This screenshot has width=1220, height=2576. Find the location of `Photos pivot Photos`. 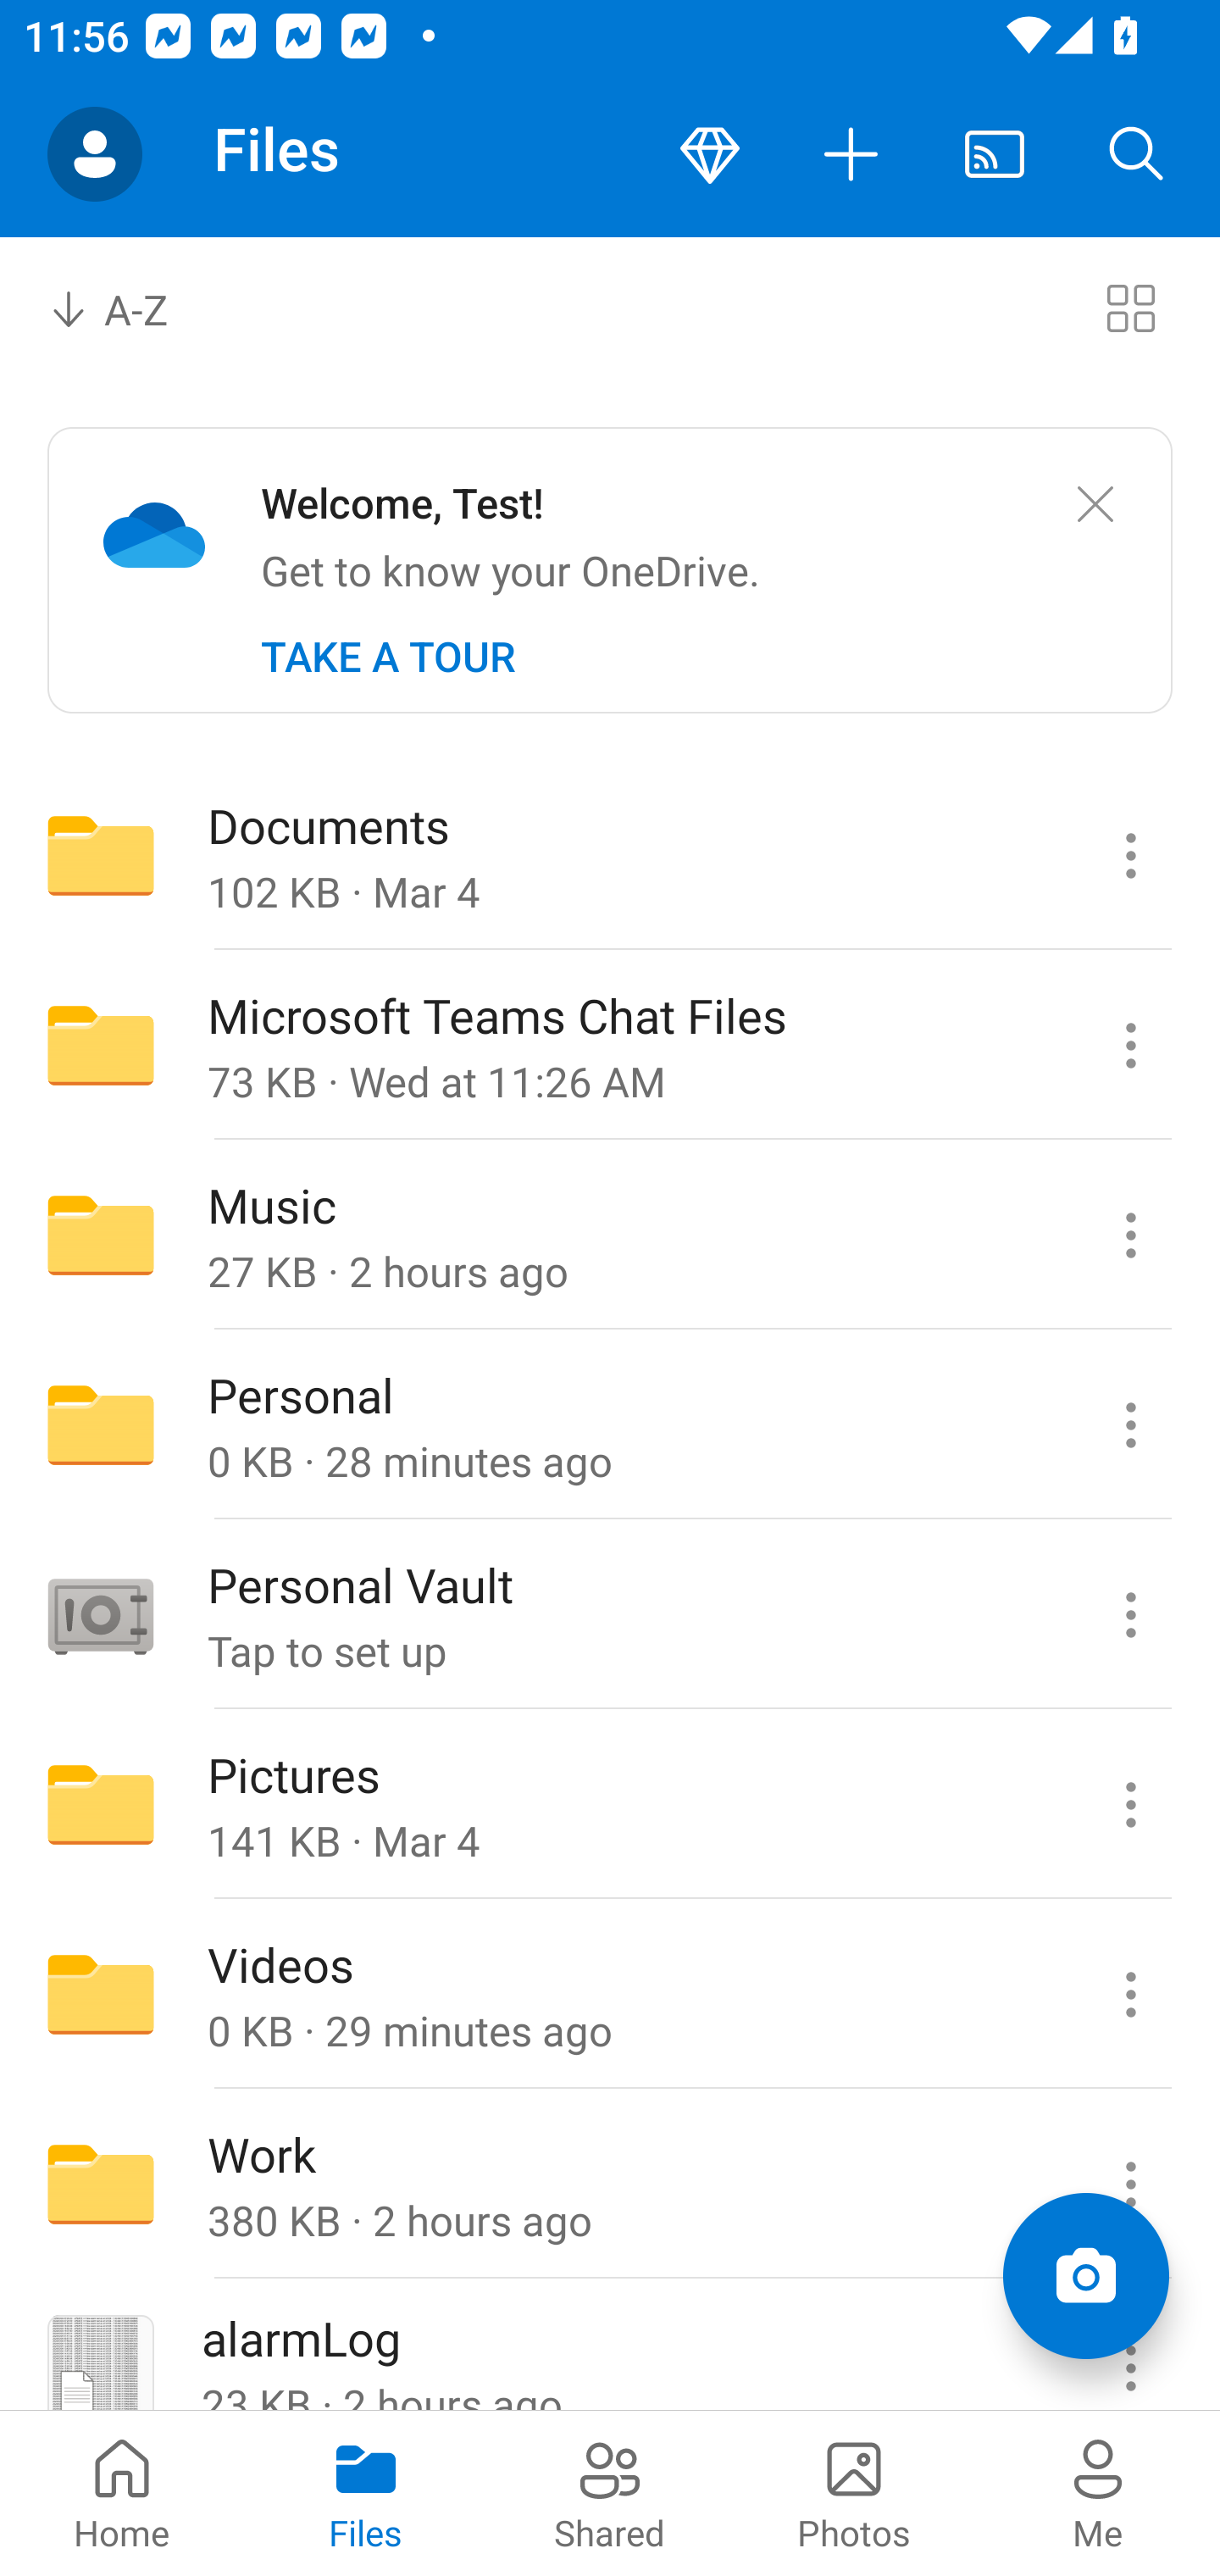

Photos pivot Photos is located at coordinates (854, 2493).